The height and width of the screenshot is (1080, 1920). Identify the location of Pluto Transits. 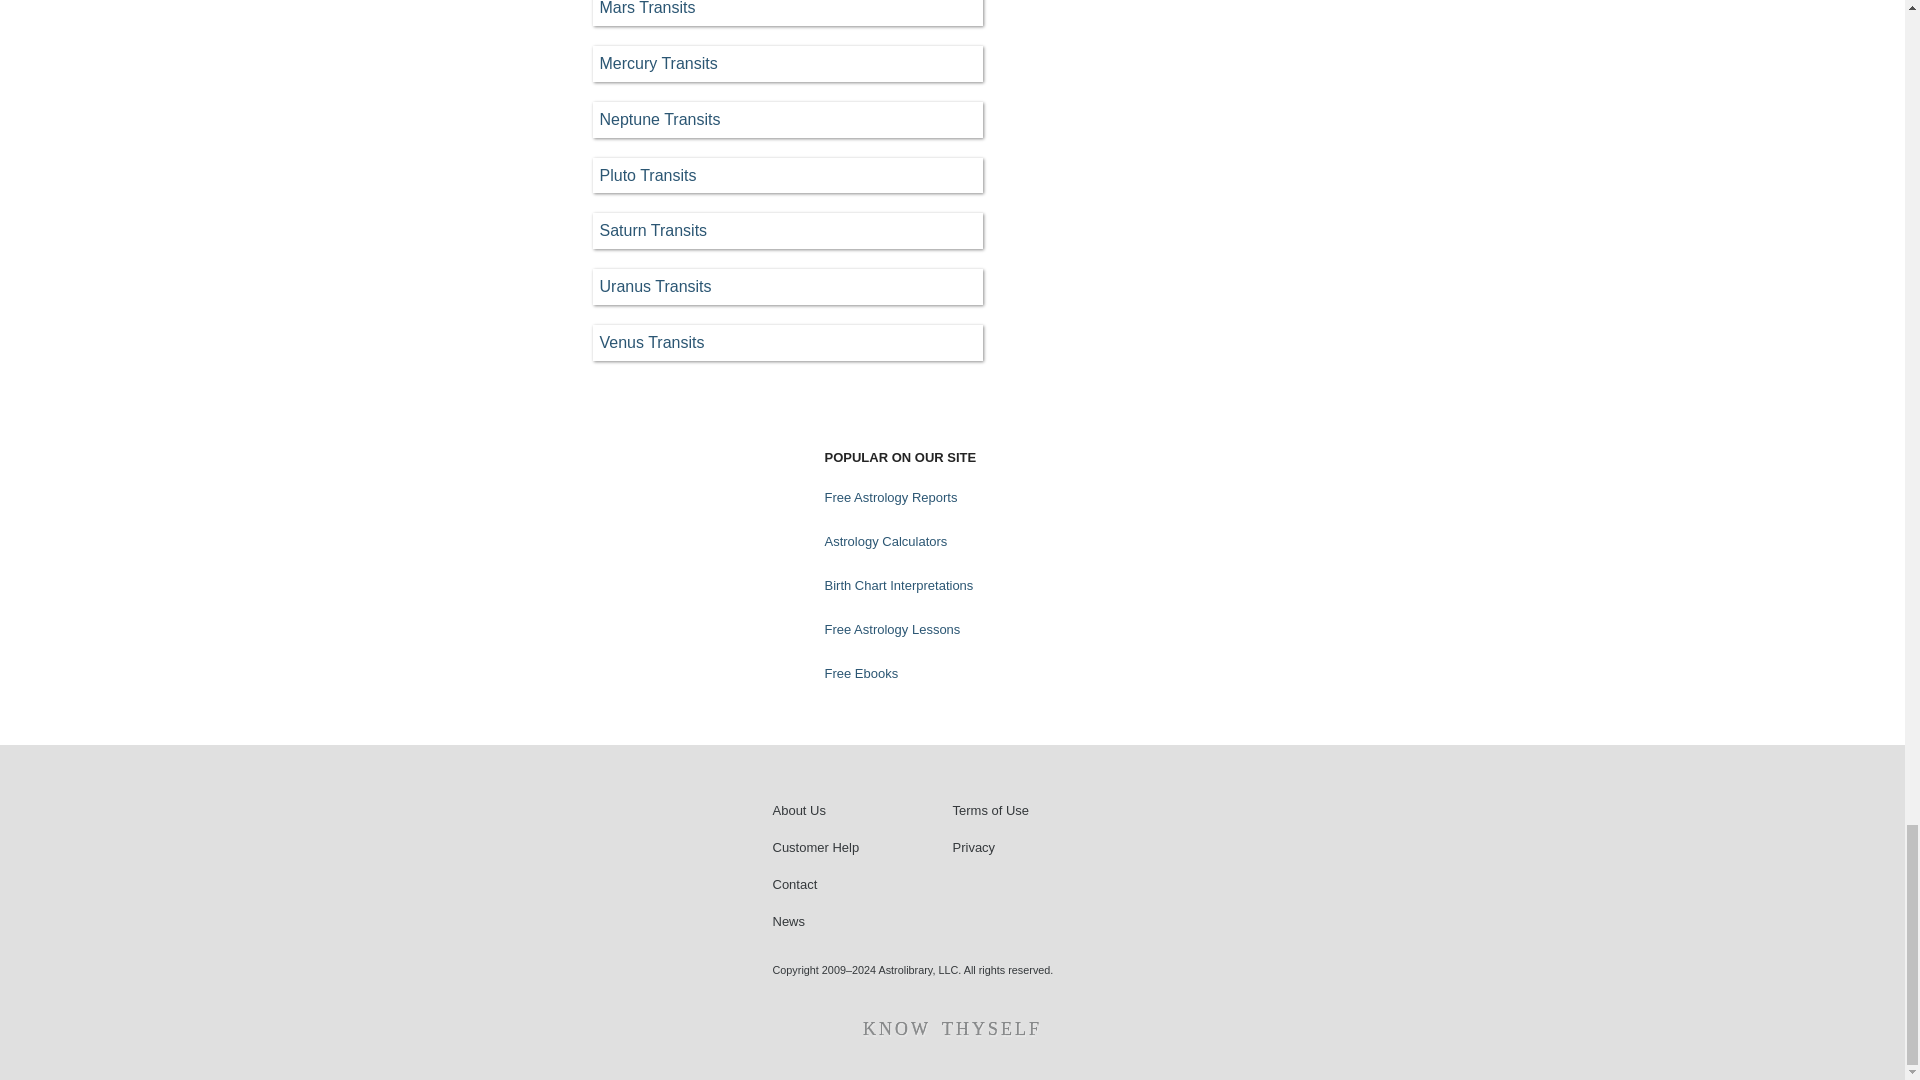
(786, 176).